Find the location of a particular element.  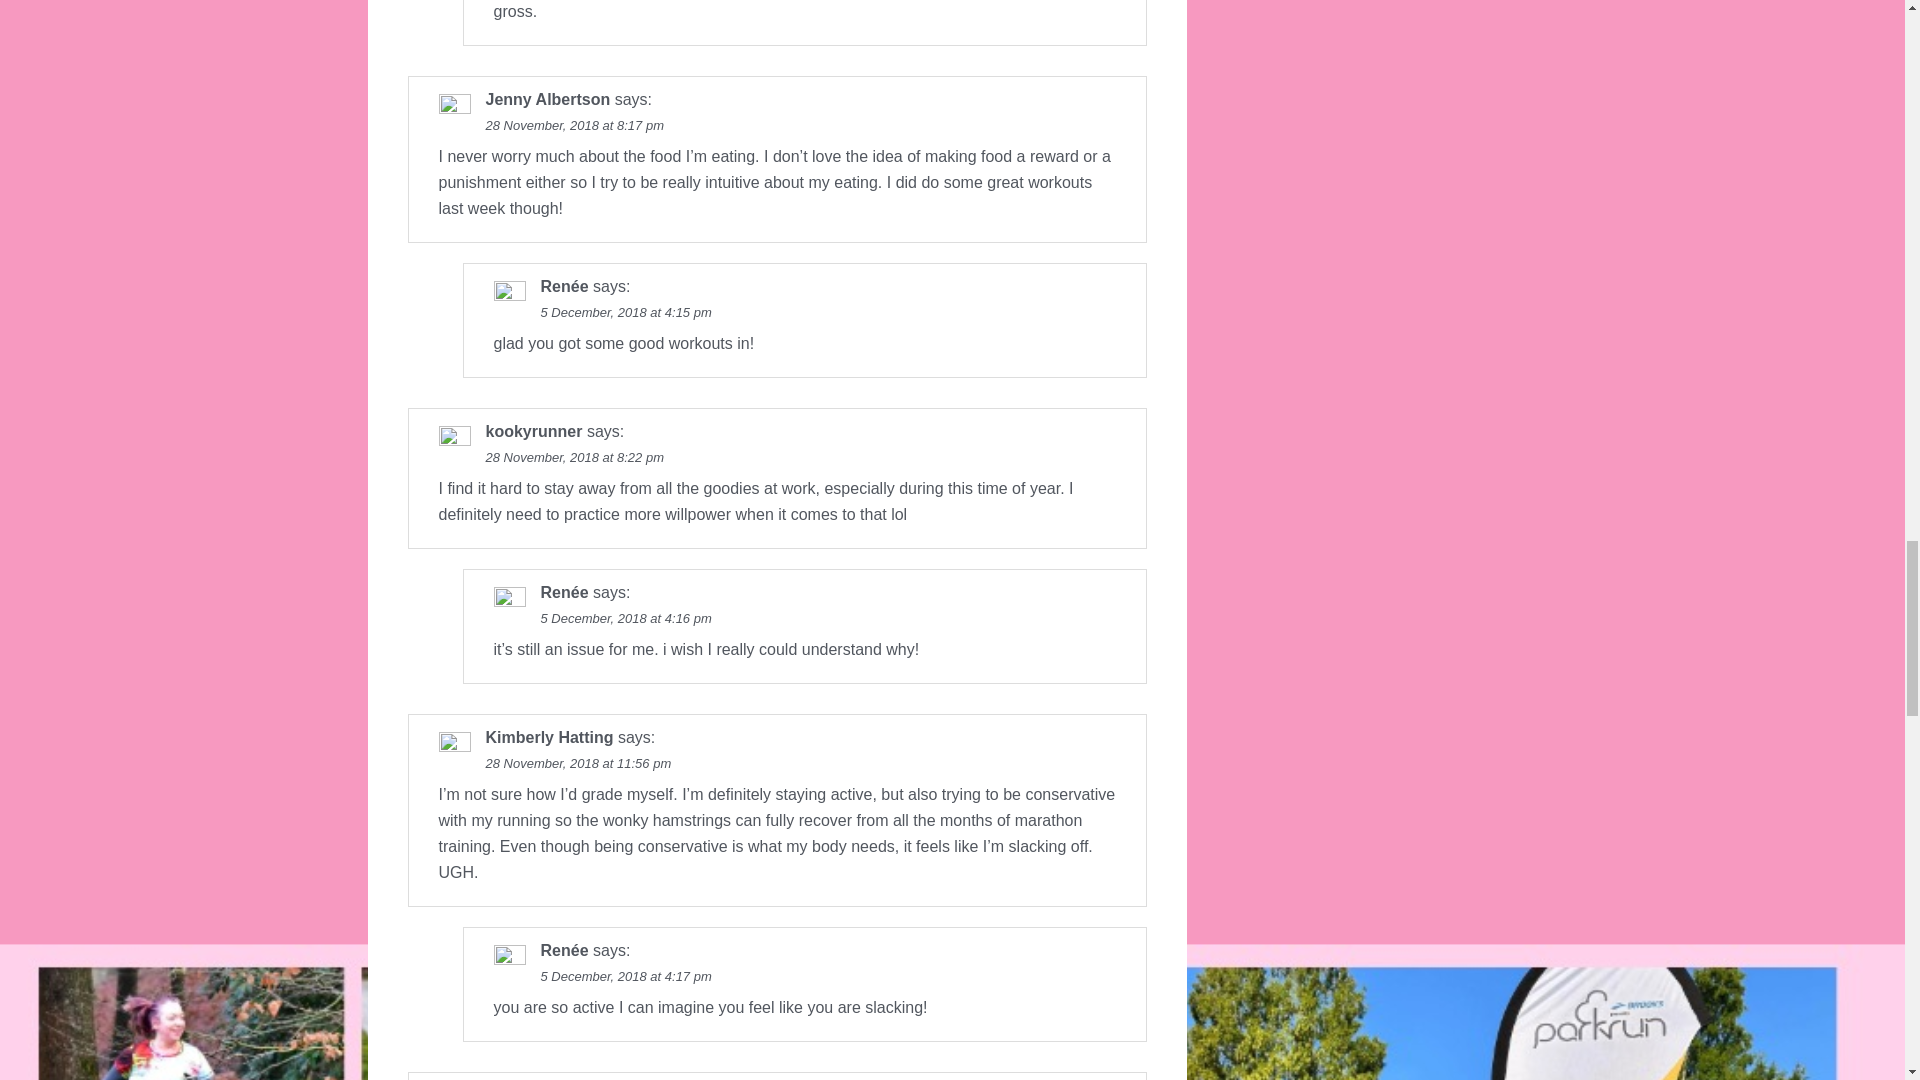

5 December, 2018 at 4:17 pm is located at coordinates (624, 976).